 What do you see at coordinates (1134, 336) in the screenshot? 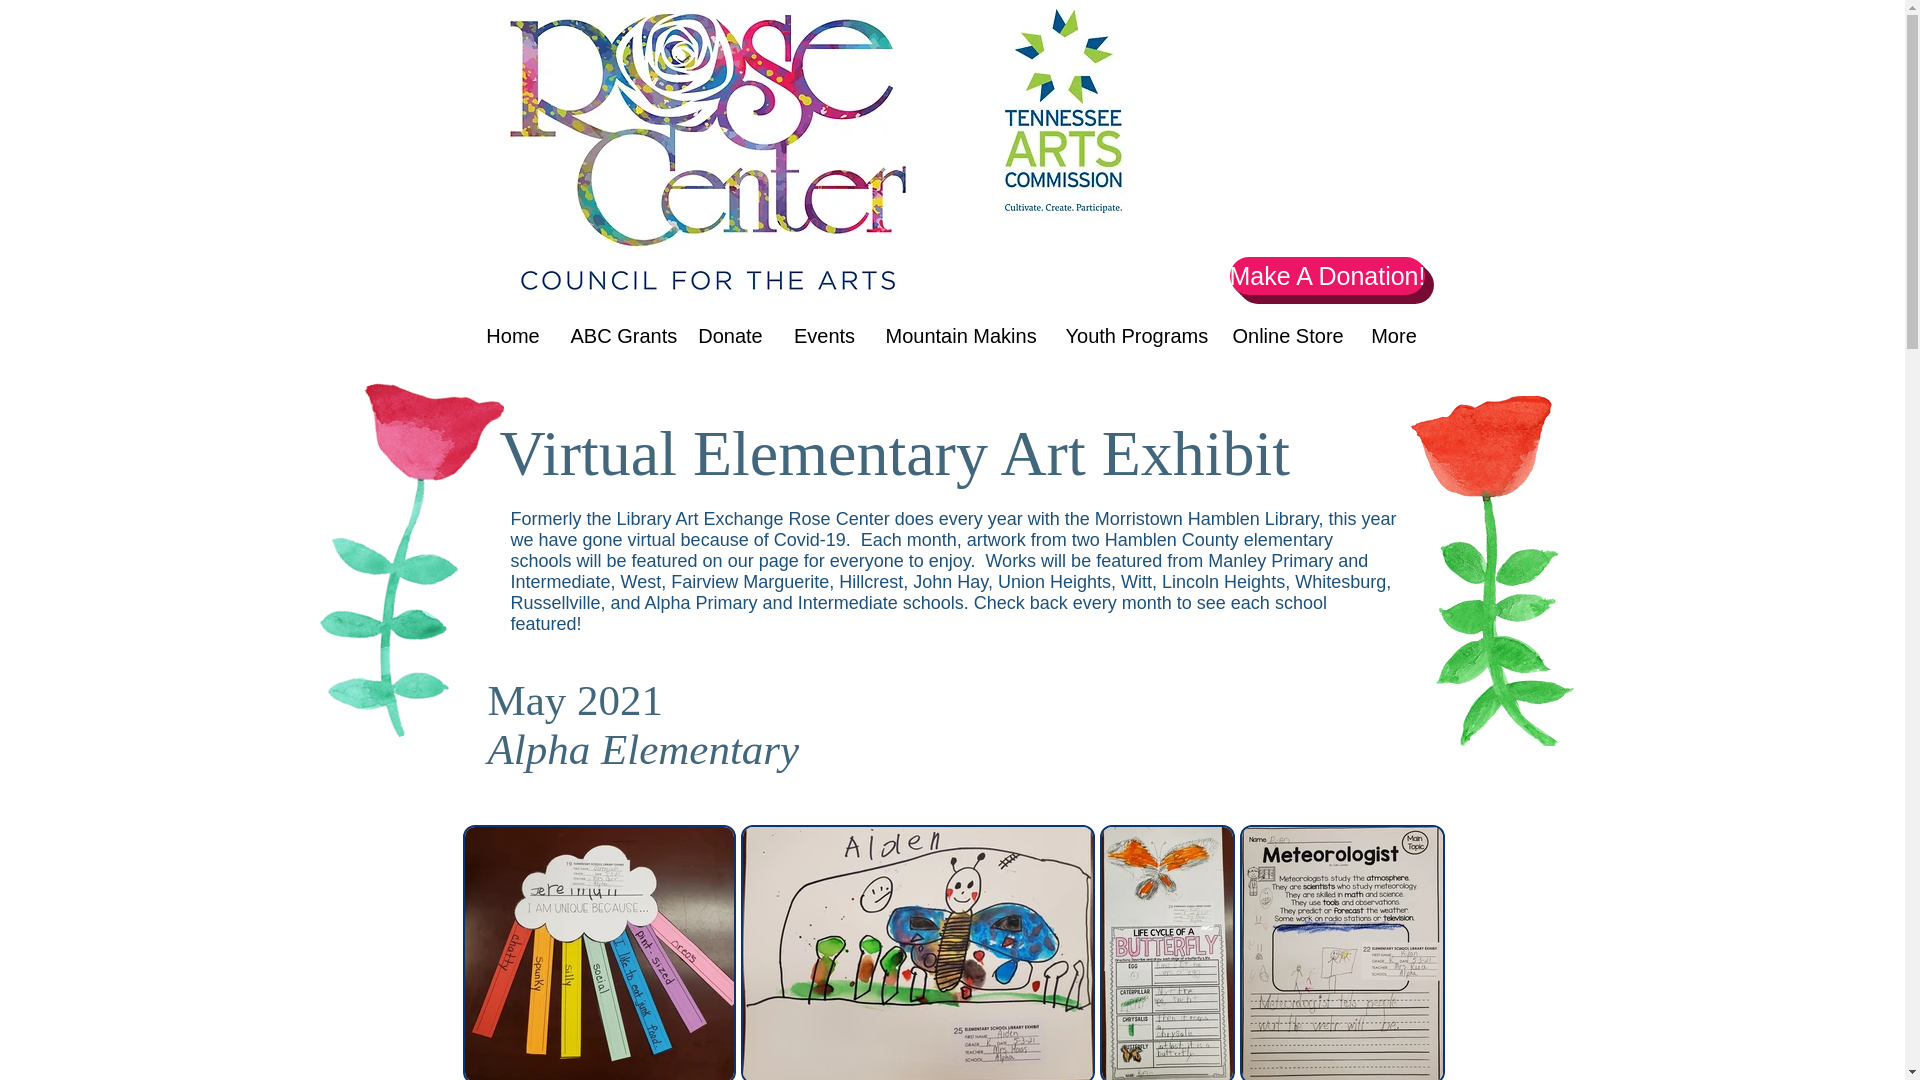
I see `Youth Programs` at bounding box center [1134, 336].